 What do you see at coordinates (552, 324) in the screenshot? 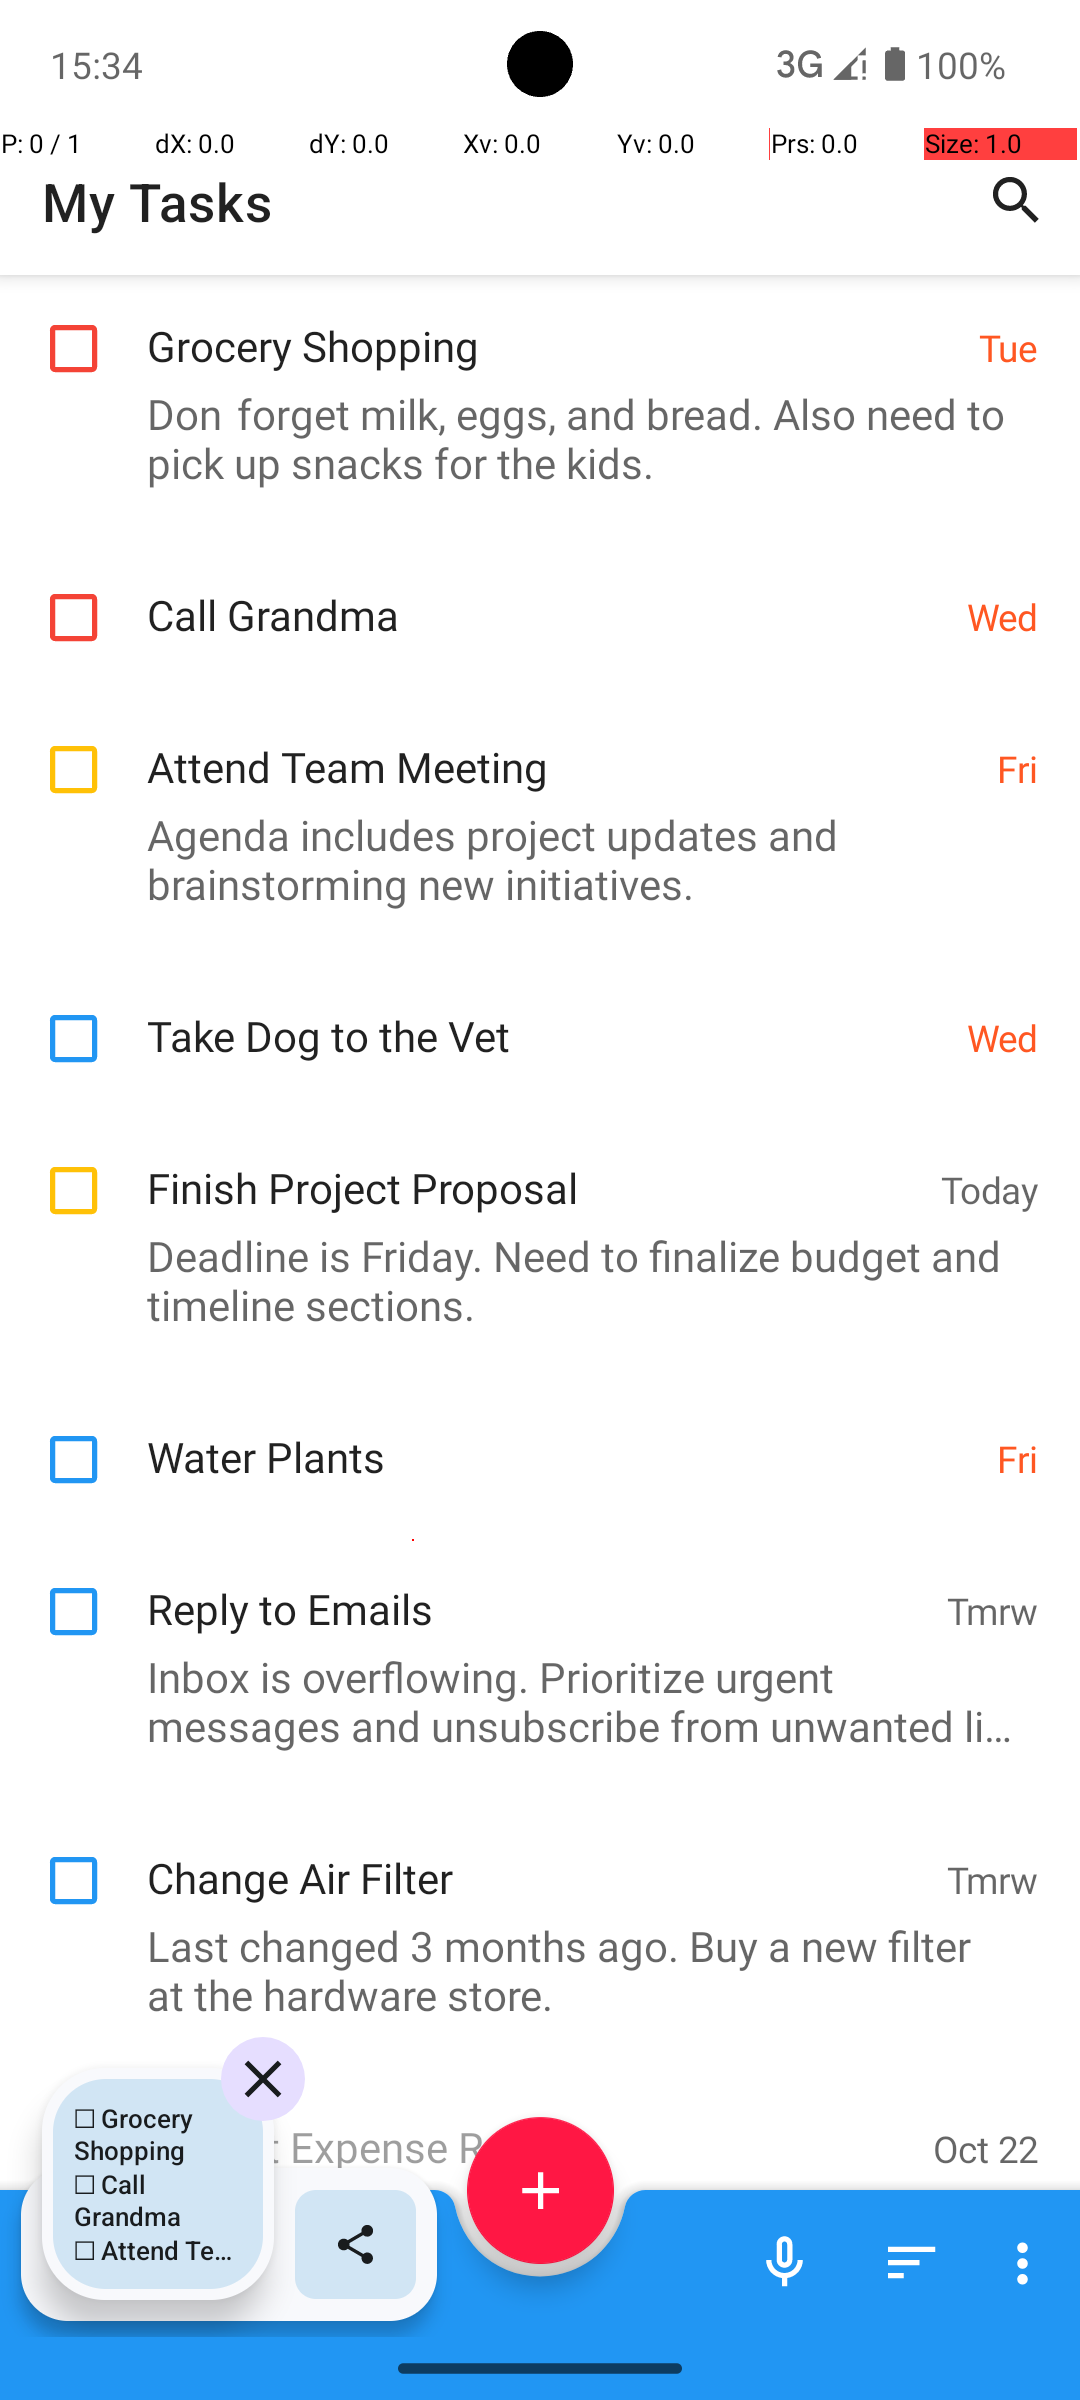
I see `Grocery Shopping` at bounding box center [552, 324].